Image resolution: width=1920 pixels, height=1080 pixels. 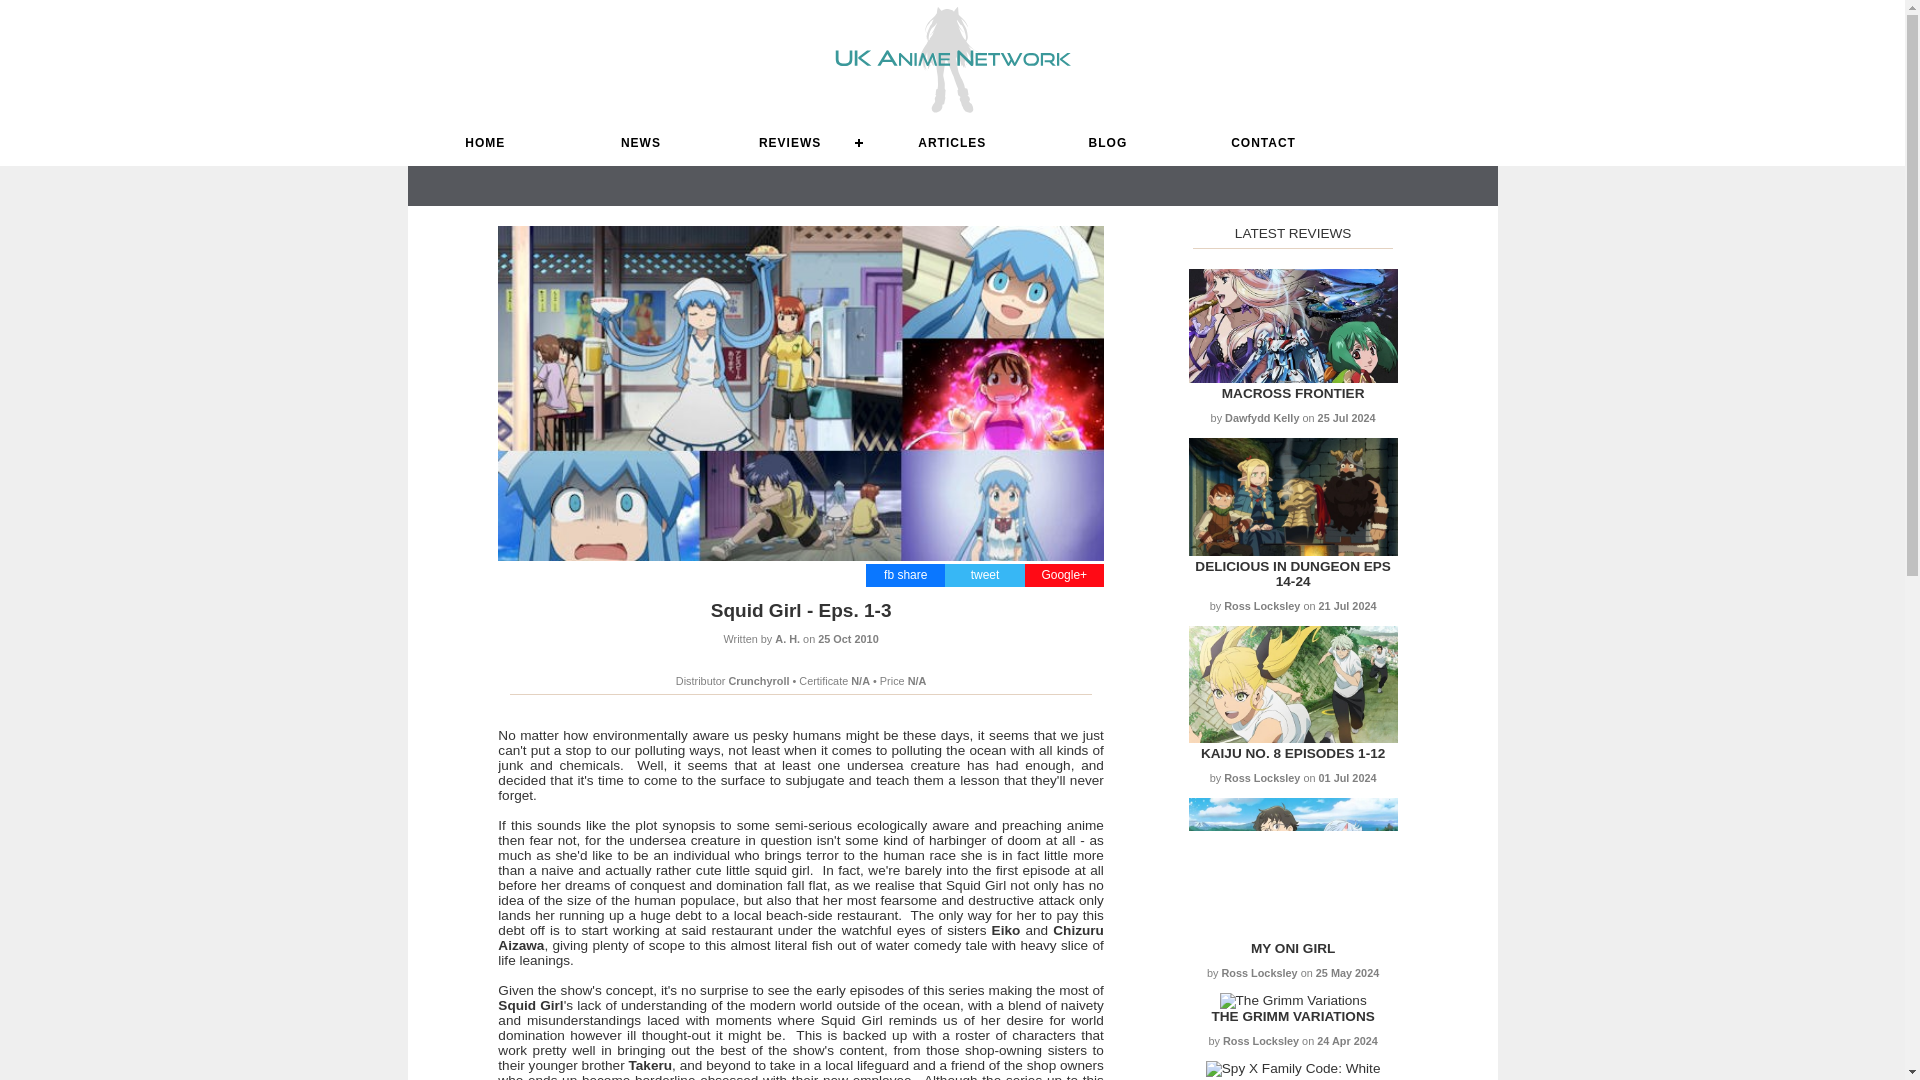 What do you see at coordinates (486, 142) in the screenshot?
I see `HOME` at bounding box center [486, 142].